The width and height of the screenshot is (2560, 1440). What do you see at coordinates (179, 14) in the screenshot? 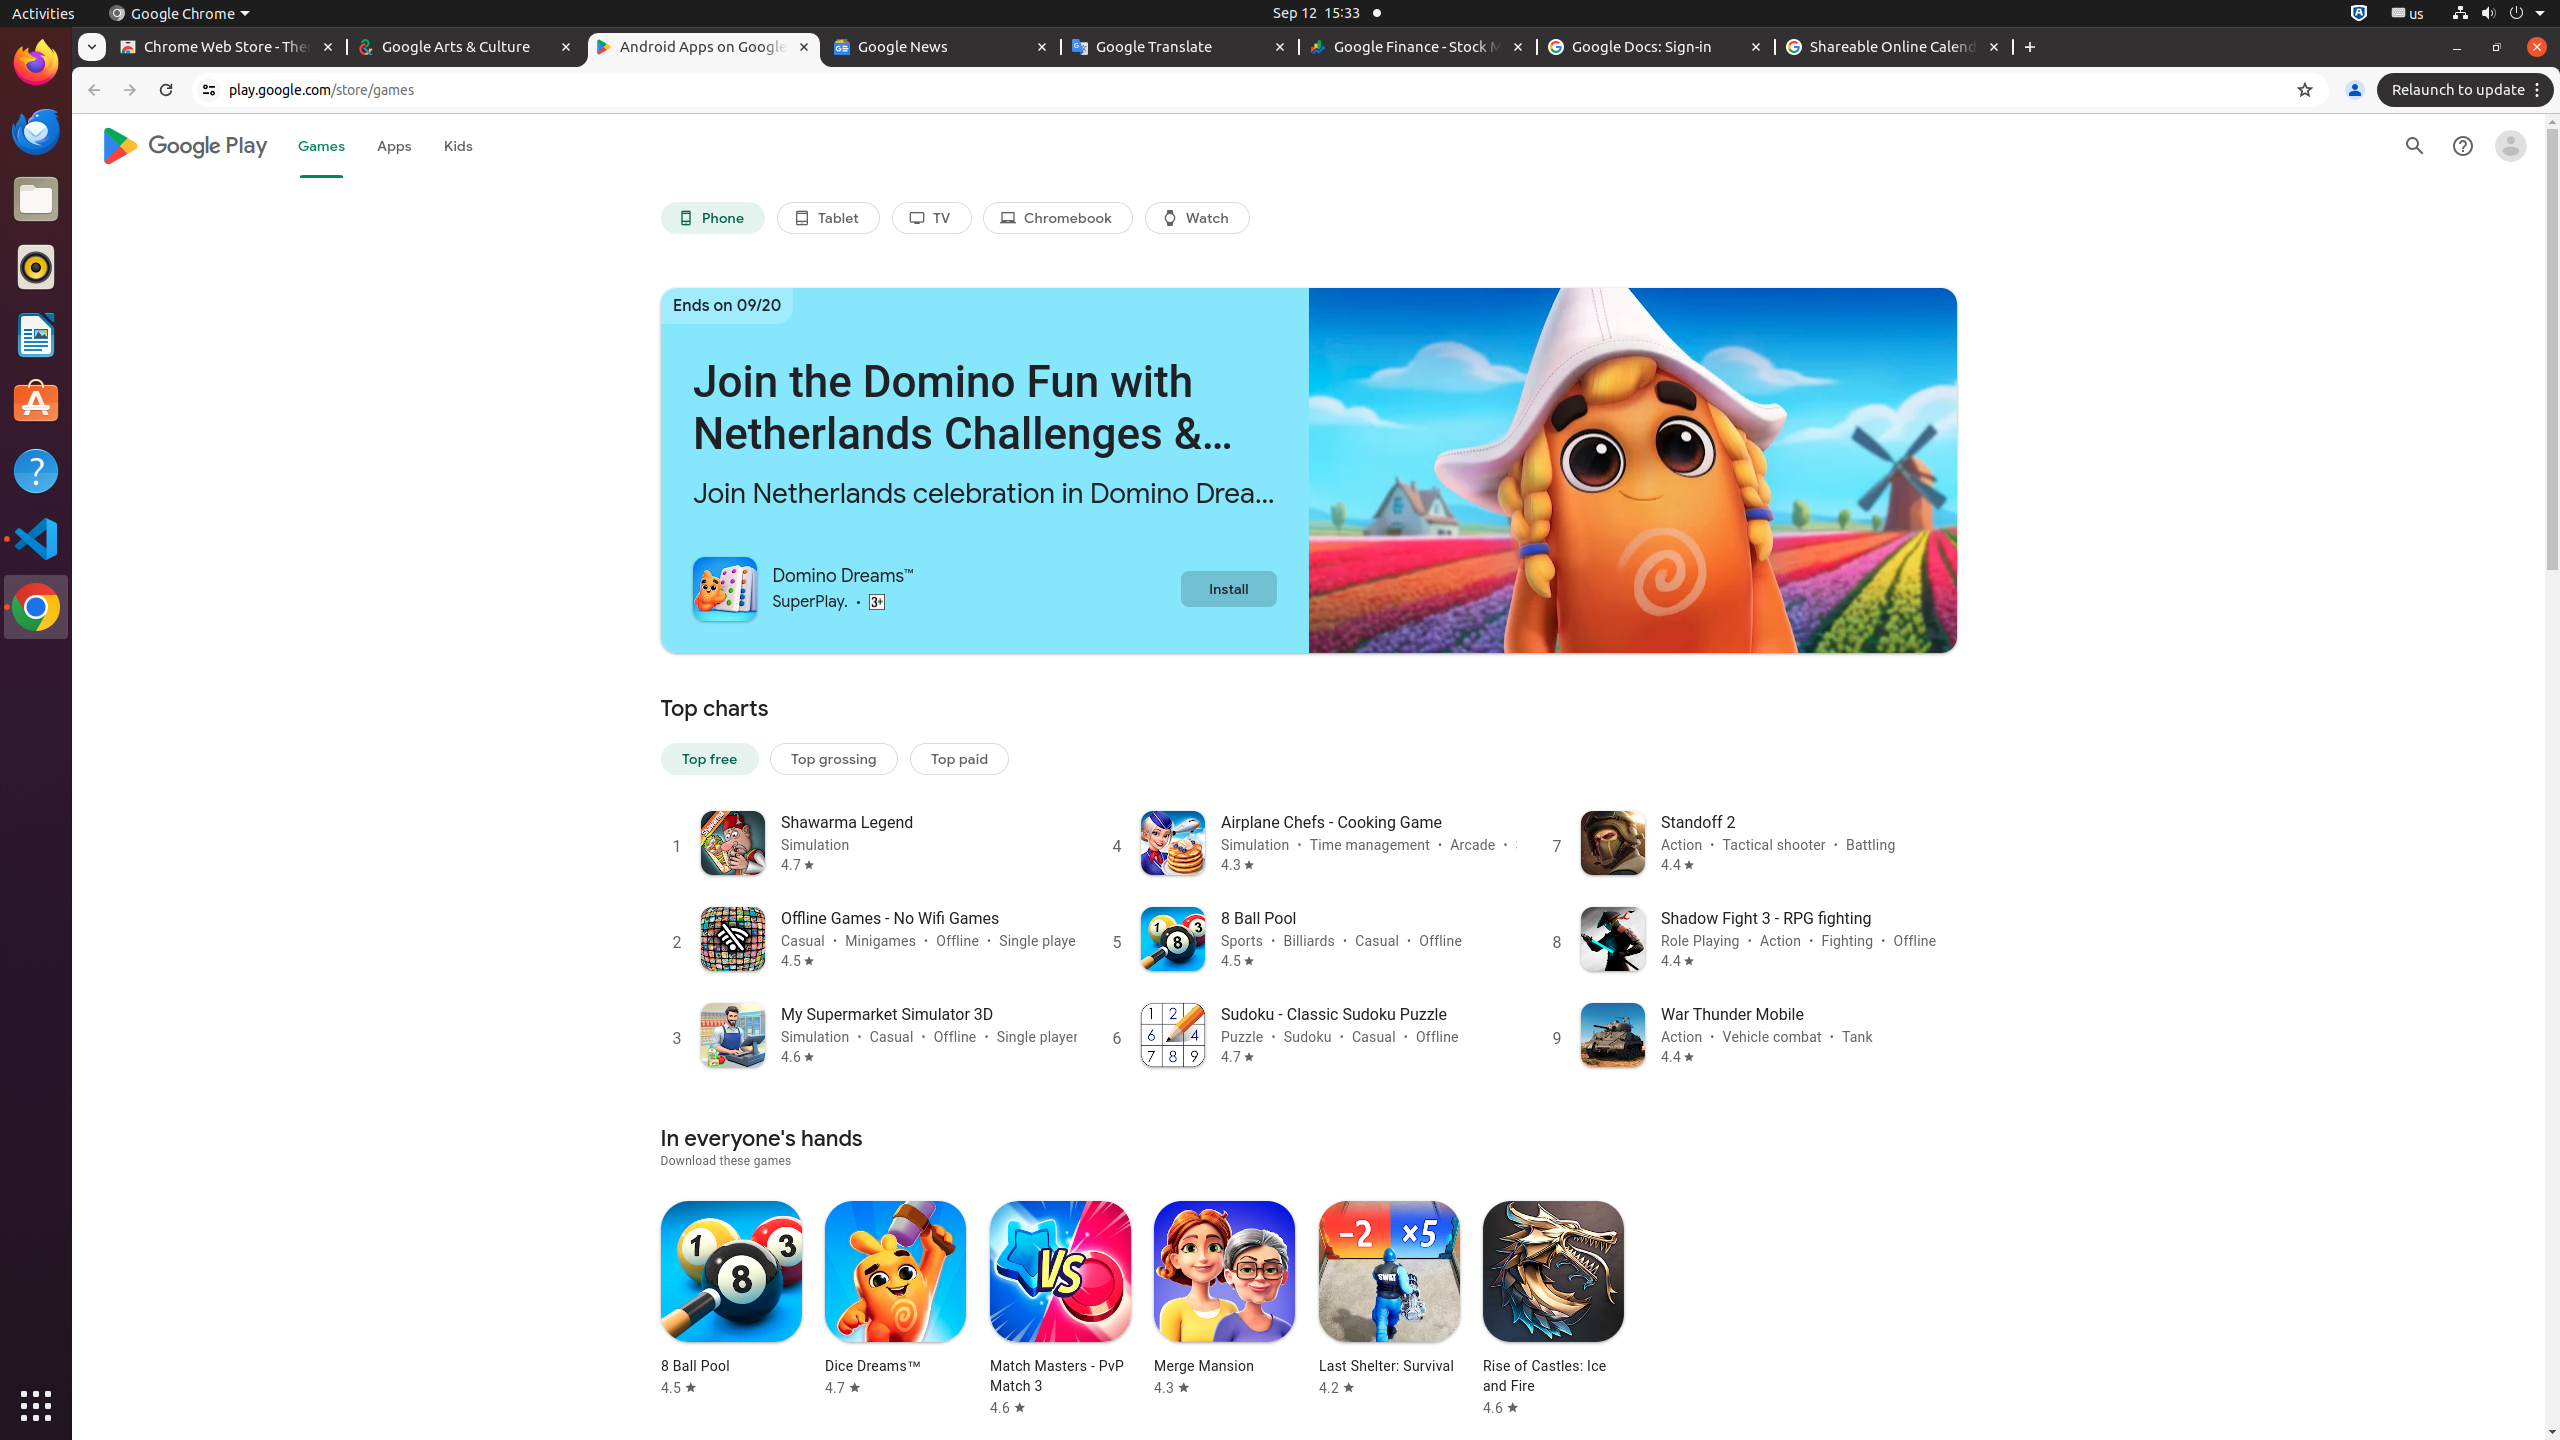
I see `Google Chrome` at bounding box center [179, 14].